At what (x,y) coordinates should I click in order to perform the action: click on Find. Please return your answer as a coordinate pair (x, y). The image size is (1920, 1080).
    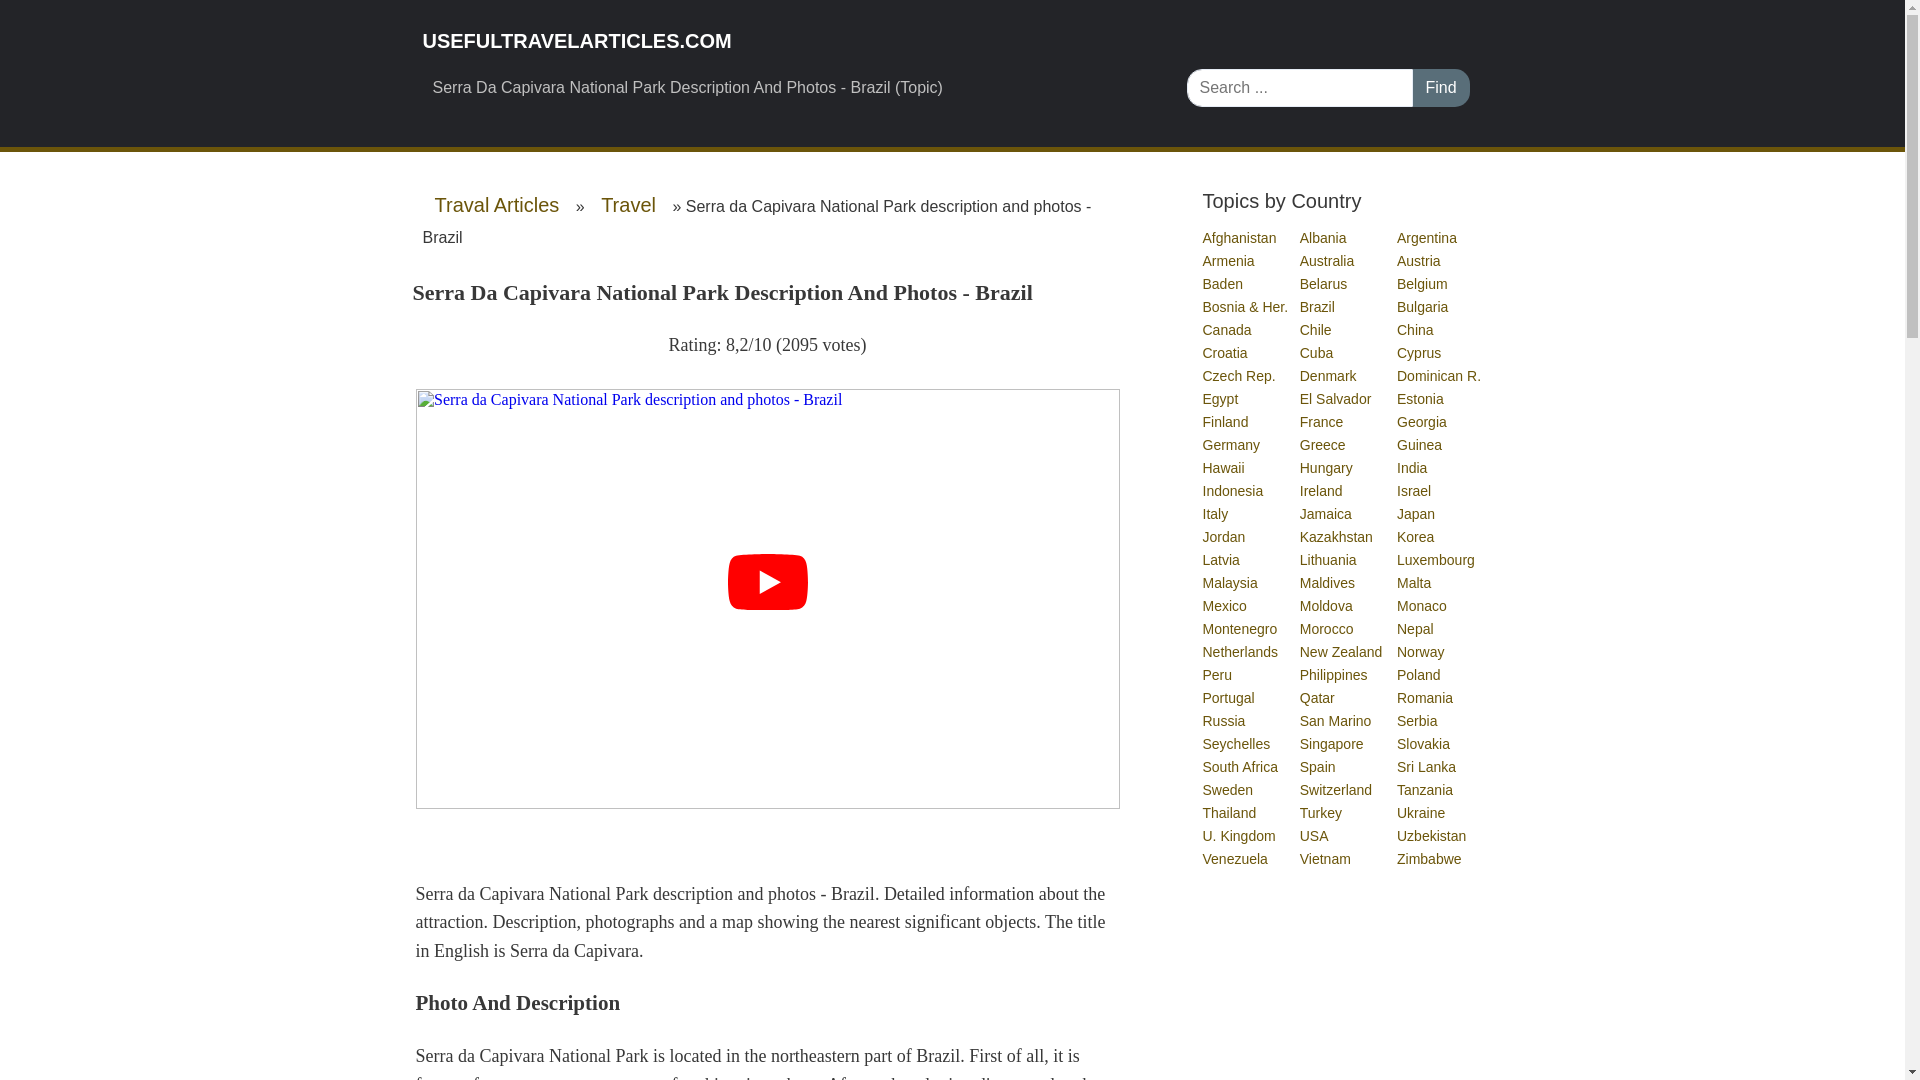
    Looking at the image, I should click on (1440, 88).